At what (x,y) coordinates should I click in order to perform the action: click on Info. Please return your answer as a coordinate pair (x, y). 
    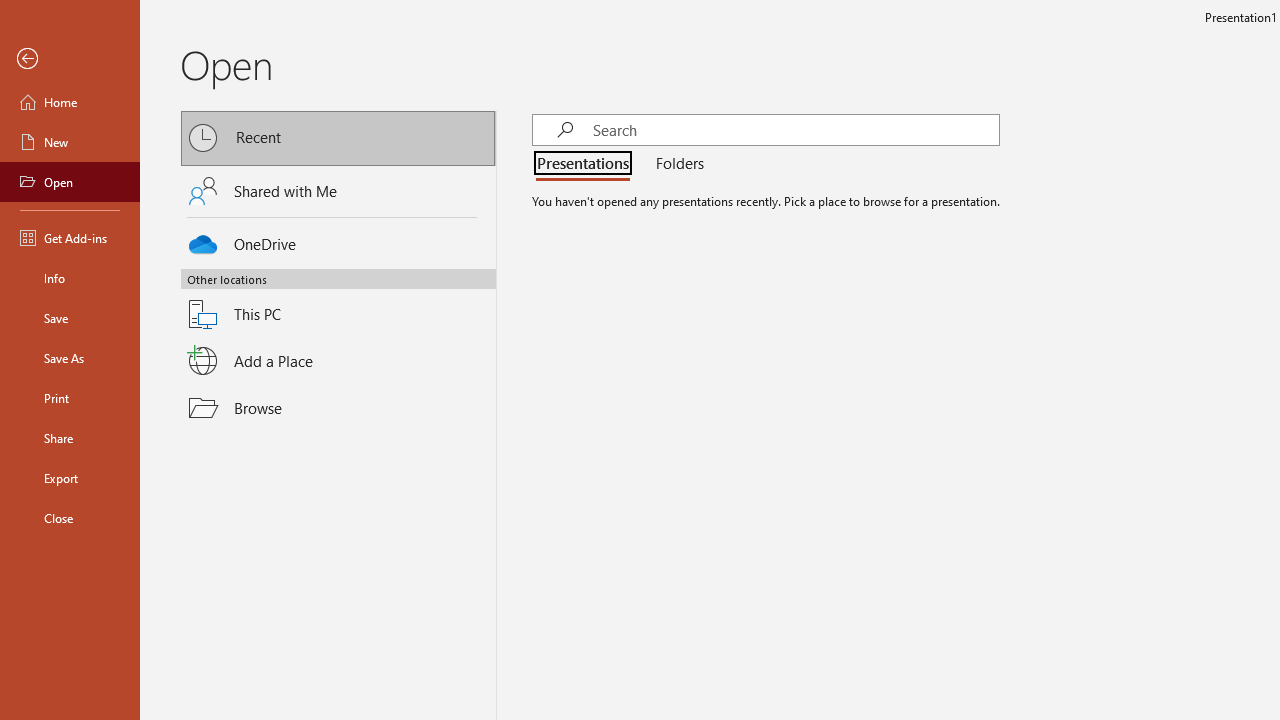
    Looking at the image, I should click on (70, 278).